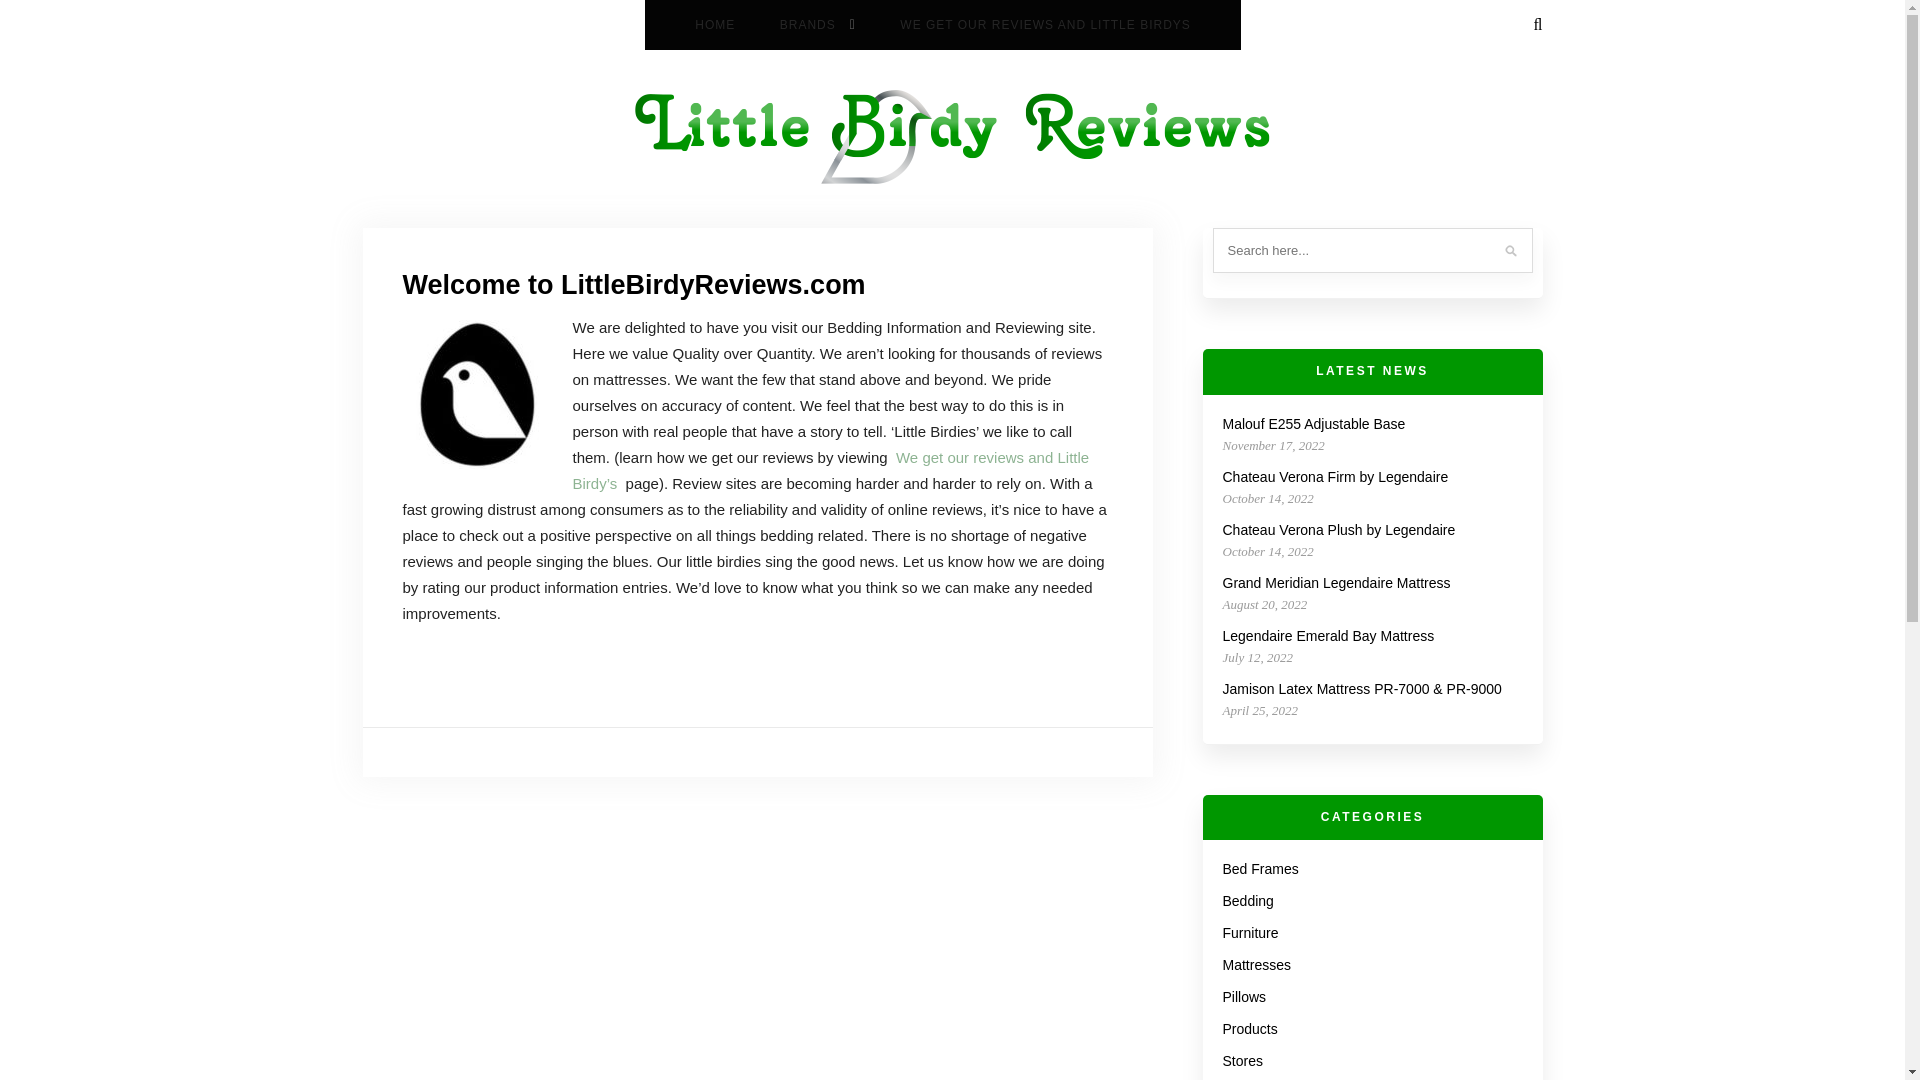 This screenshot has width=1920, height=1080. Describe the element at coordinates (1045, 24) in the screenshot. I see `WE GET OUR REVIEWS AND LITTLE BIRDYS` at that location.